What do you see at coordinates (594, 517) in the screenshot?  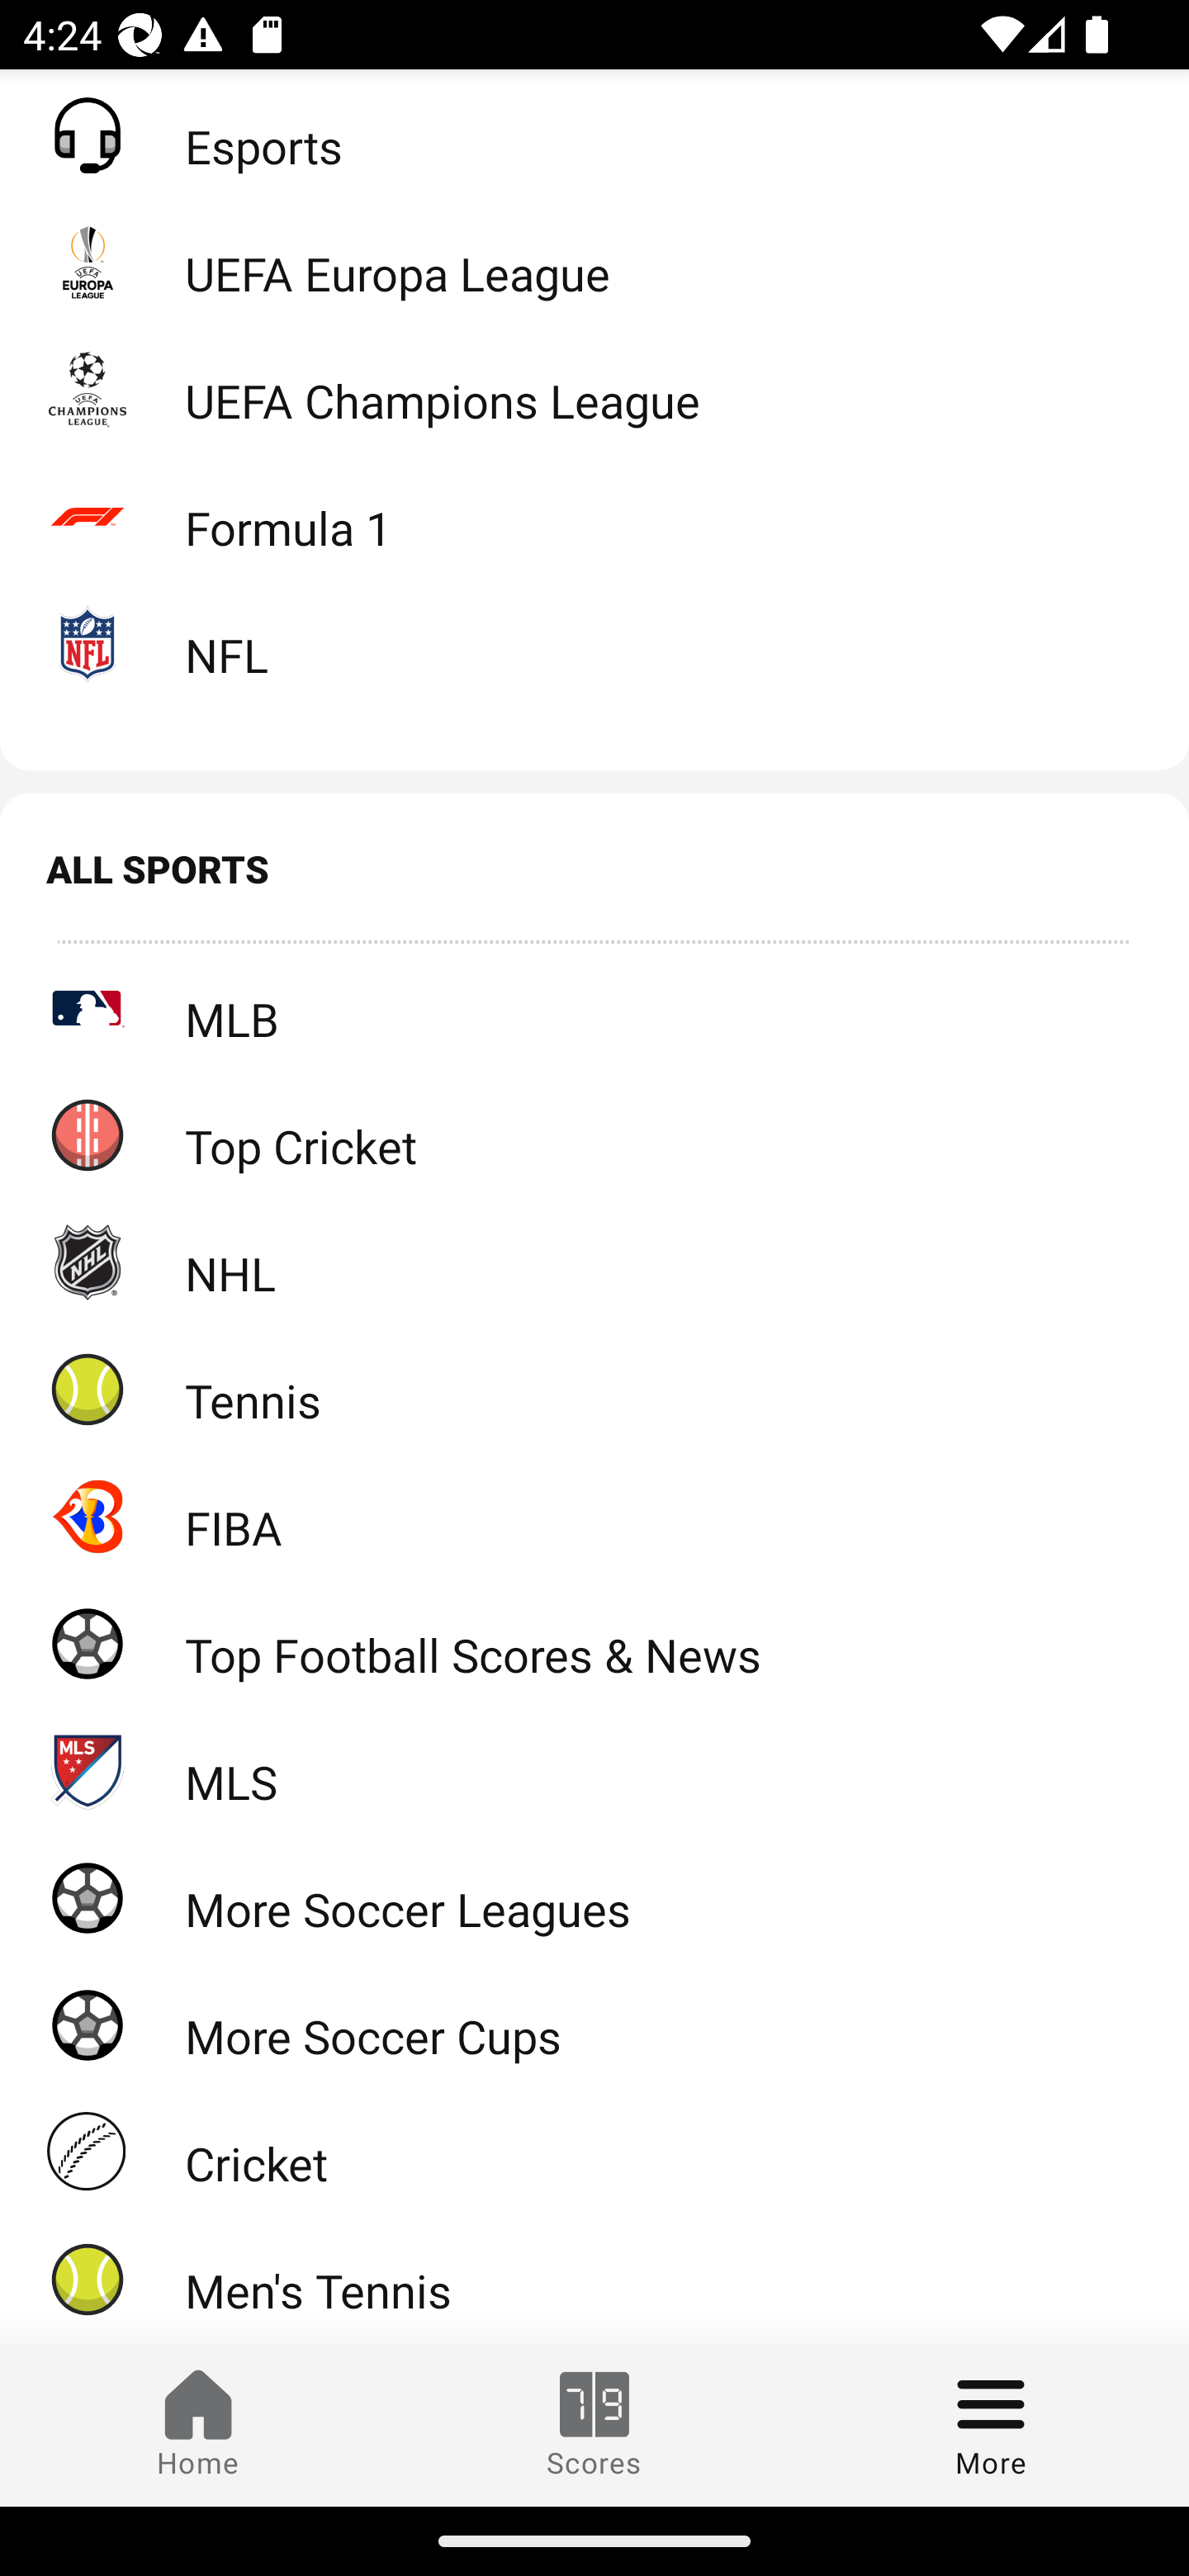 I see `Formula 1` at bounding box center [594, 517].